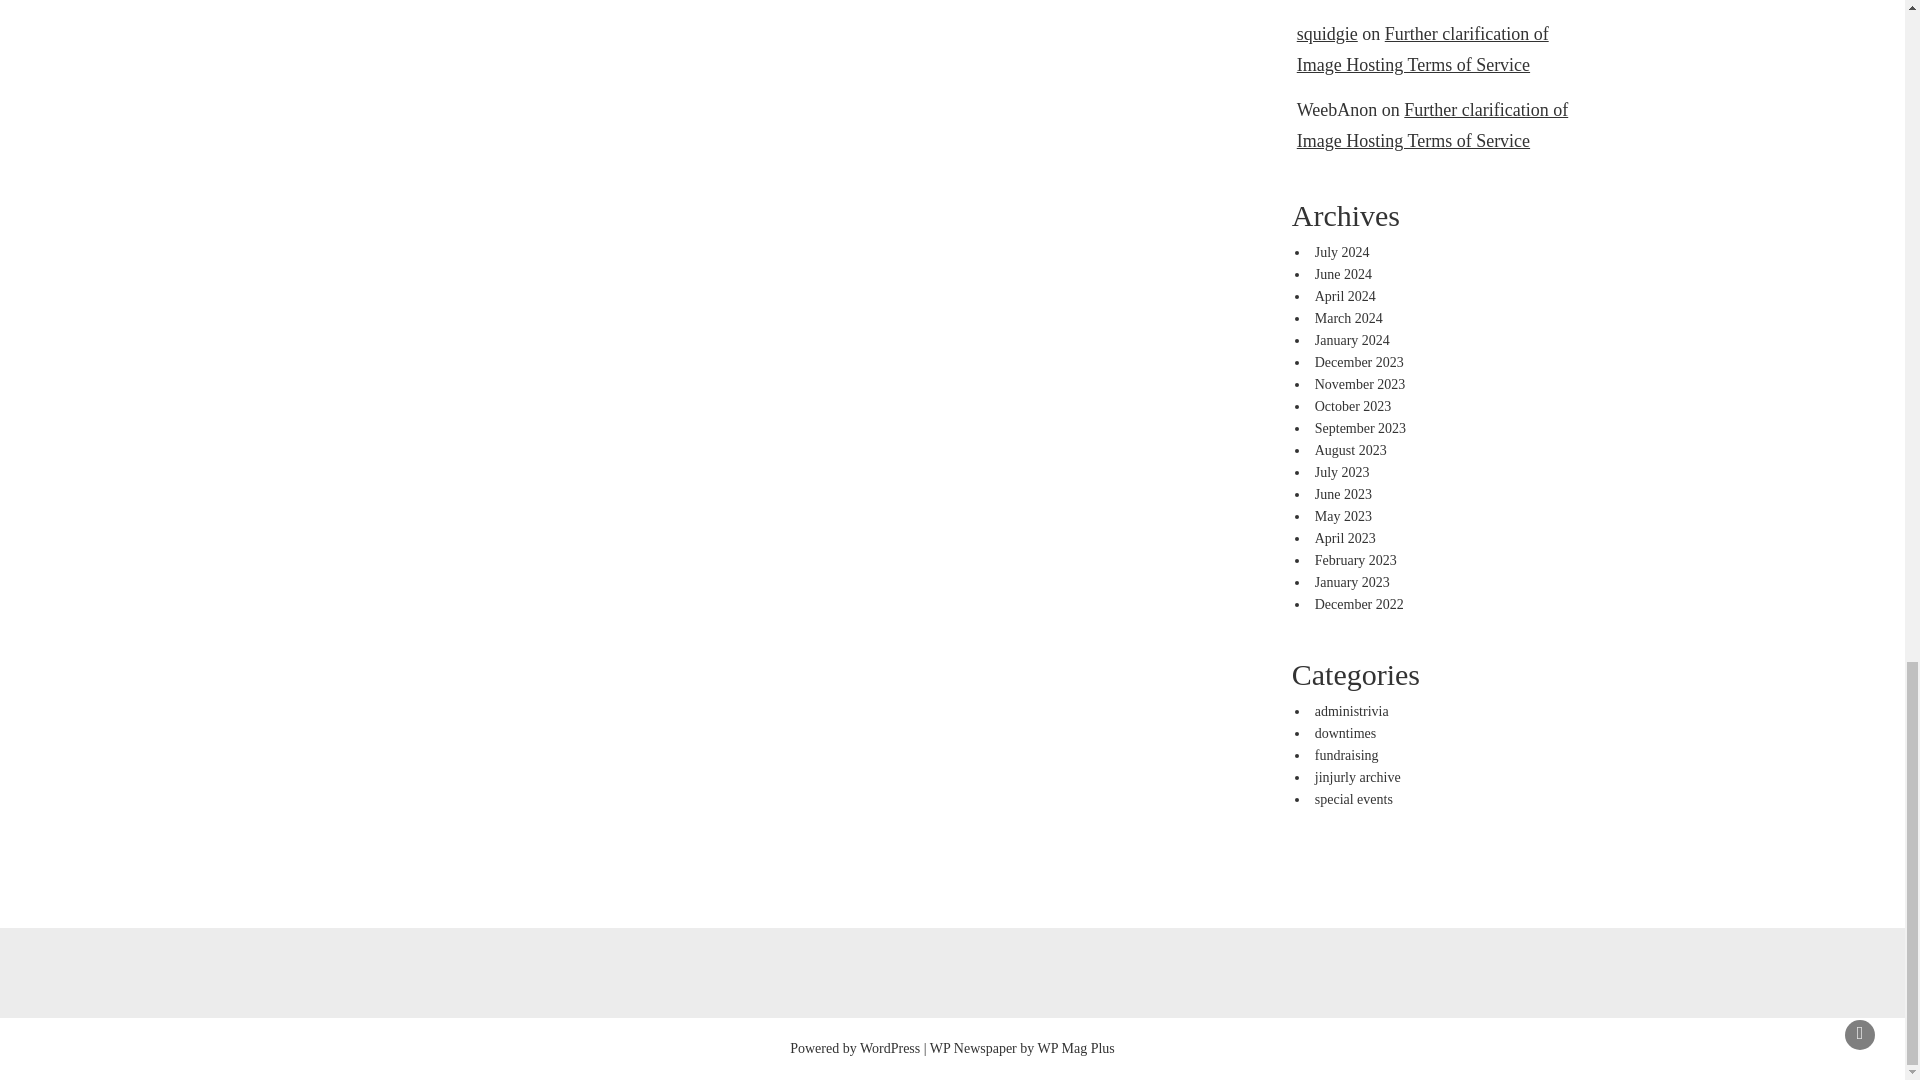  What do you see at coordinates (1359, 362) in the screenshot?
I see `December 2023` at bounding box center [1359, 362].